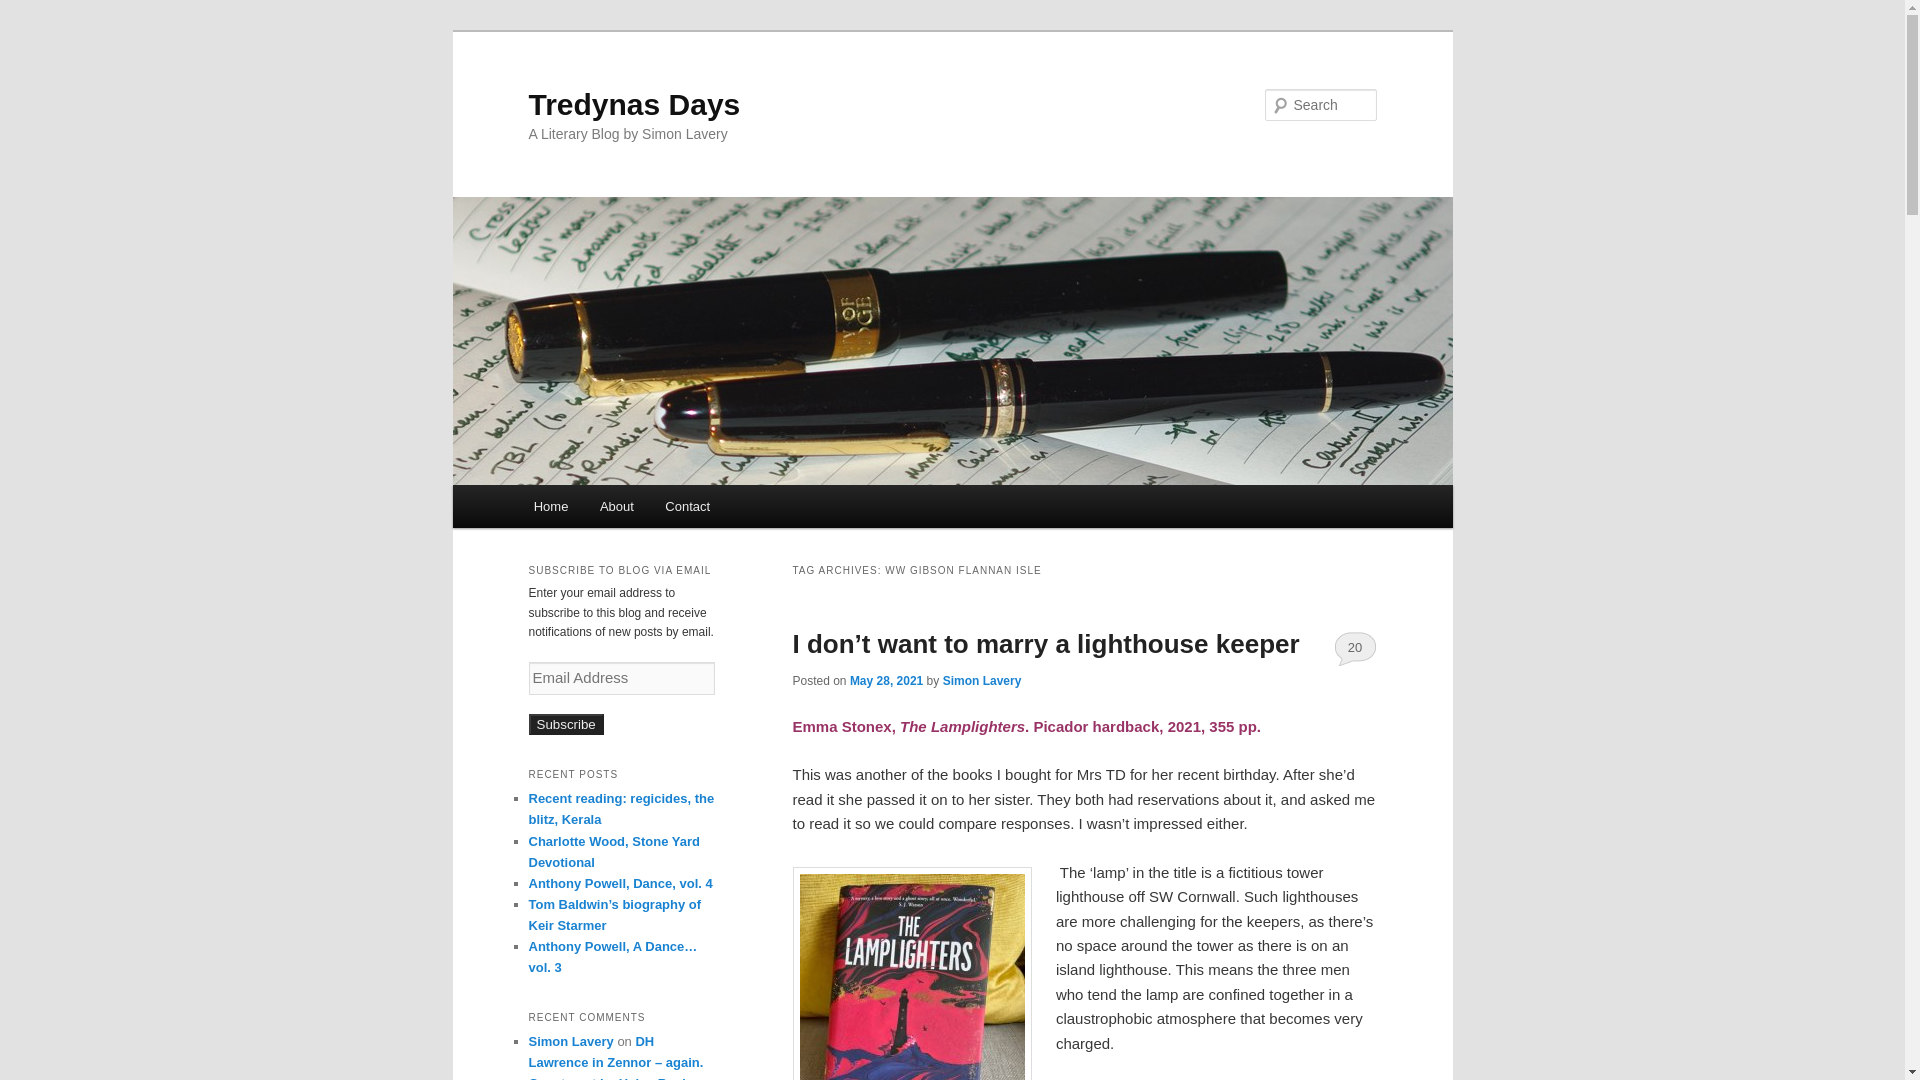 This screenshot has width=1920, height=1080. Describe the element at coordinates (688, 506) in the screenshot. I see `Contact` at that location.